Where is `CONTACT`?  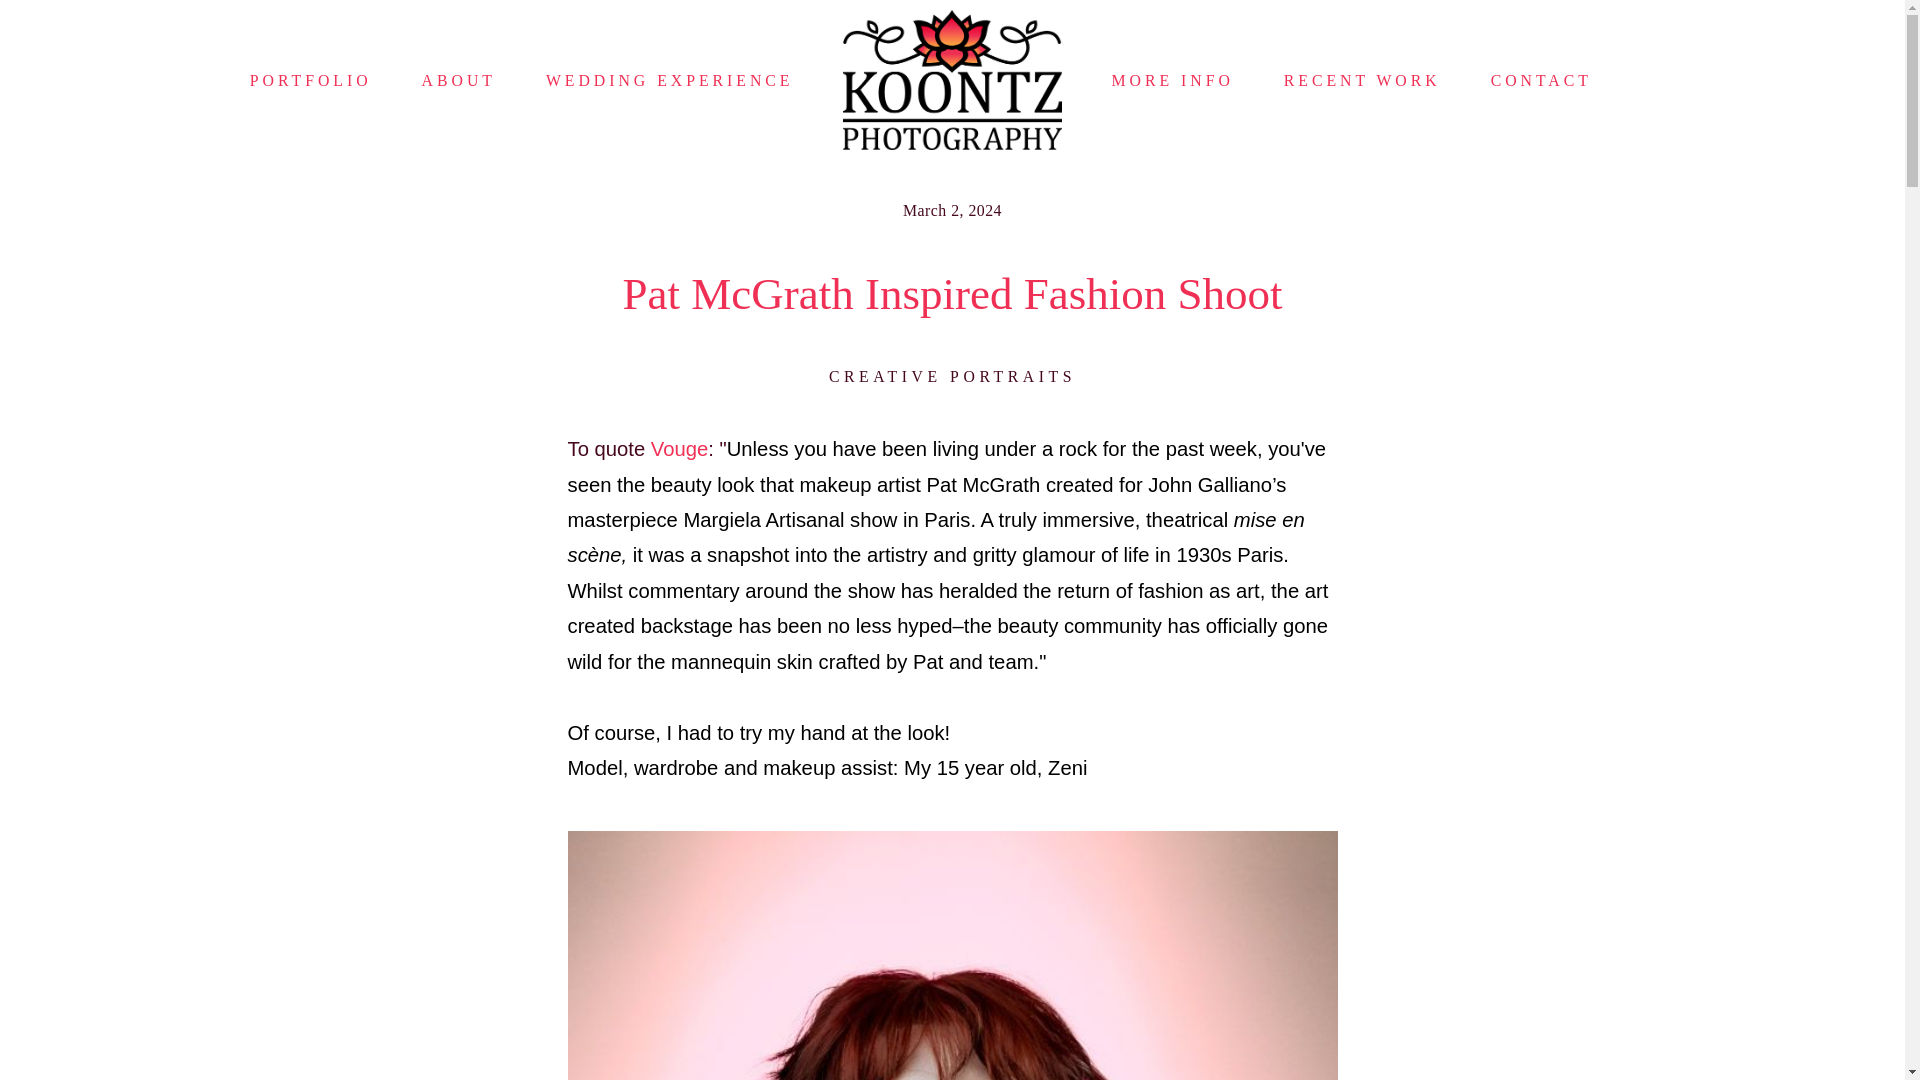
CONTACT is located at coordinates (1541, 81).